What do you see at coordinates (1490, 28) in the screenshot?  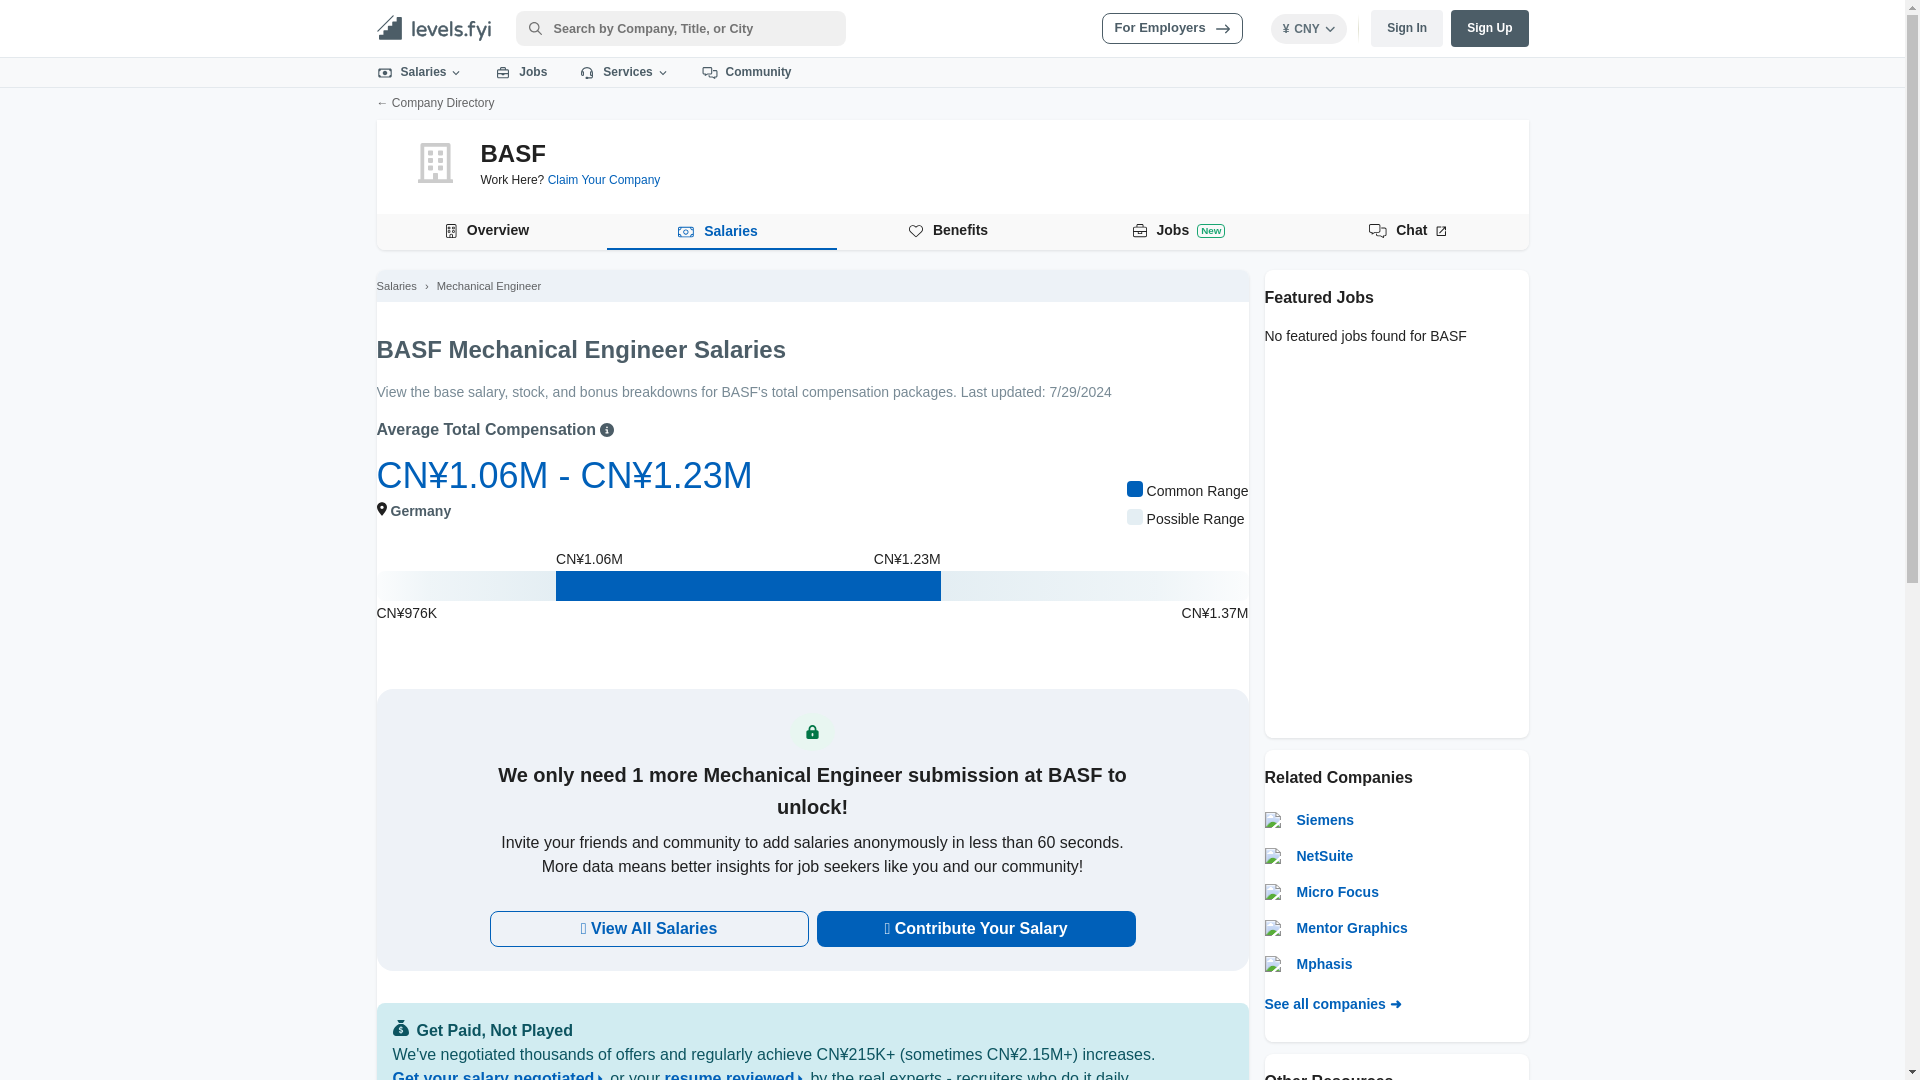 I see `For Employers` at bounding box center [1490, 28].